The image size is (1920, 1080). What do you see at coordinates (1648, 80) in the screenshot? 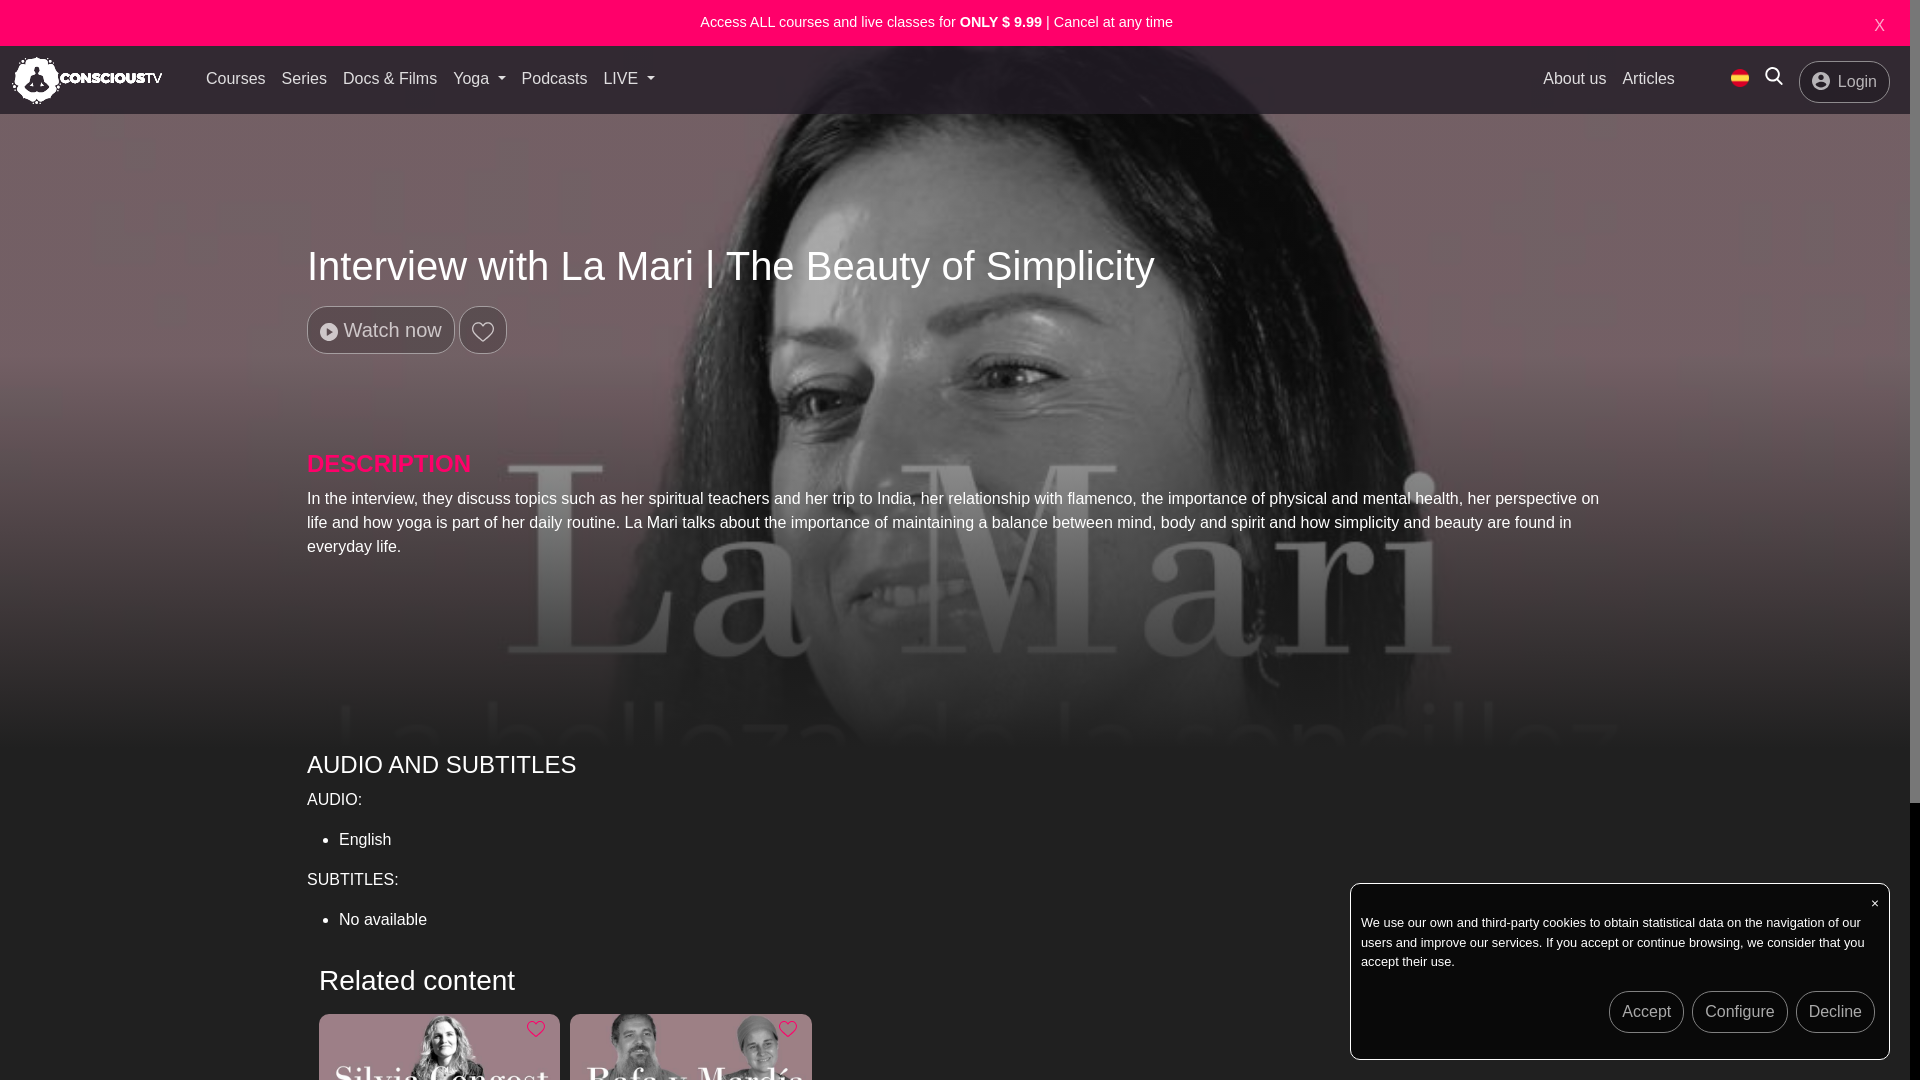
I see `Articles` at bounding box center [1648, 80].